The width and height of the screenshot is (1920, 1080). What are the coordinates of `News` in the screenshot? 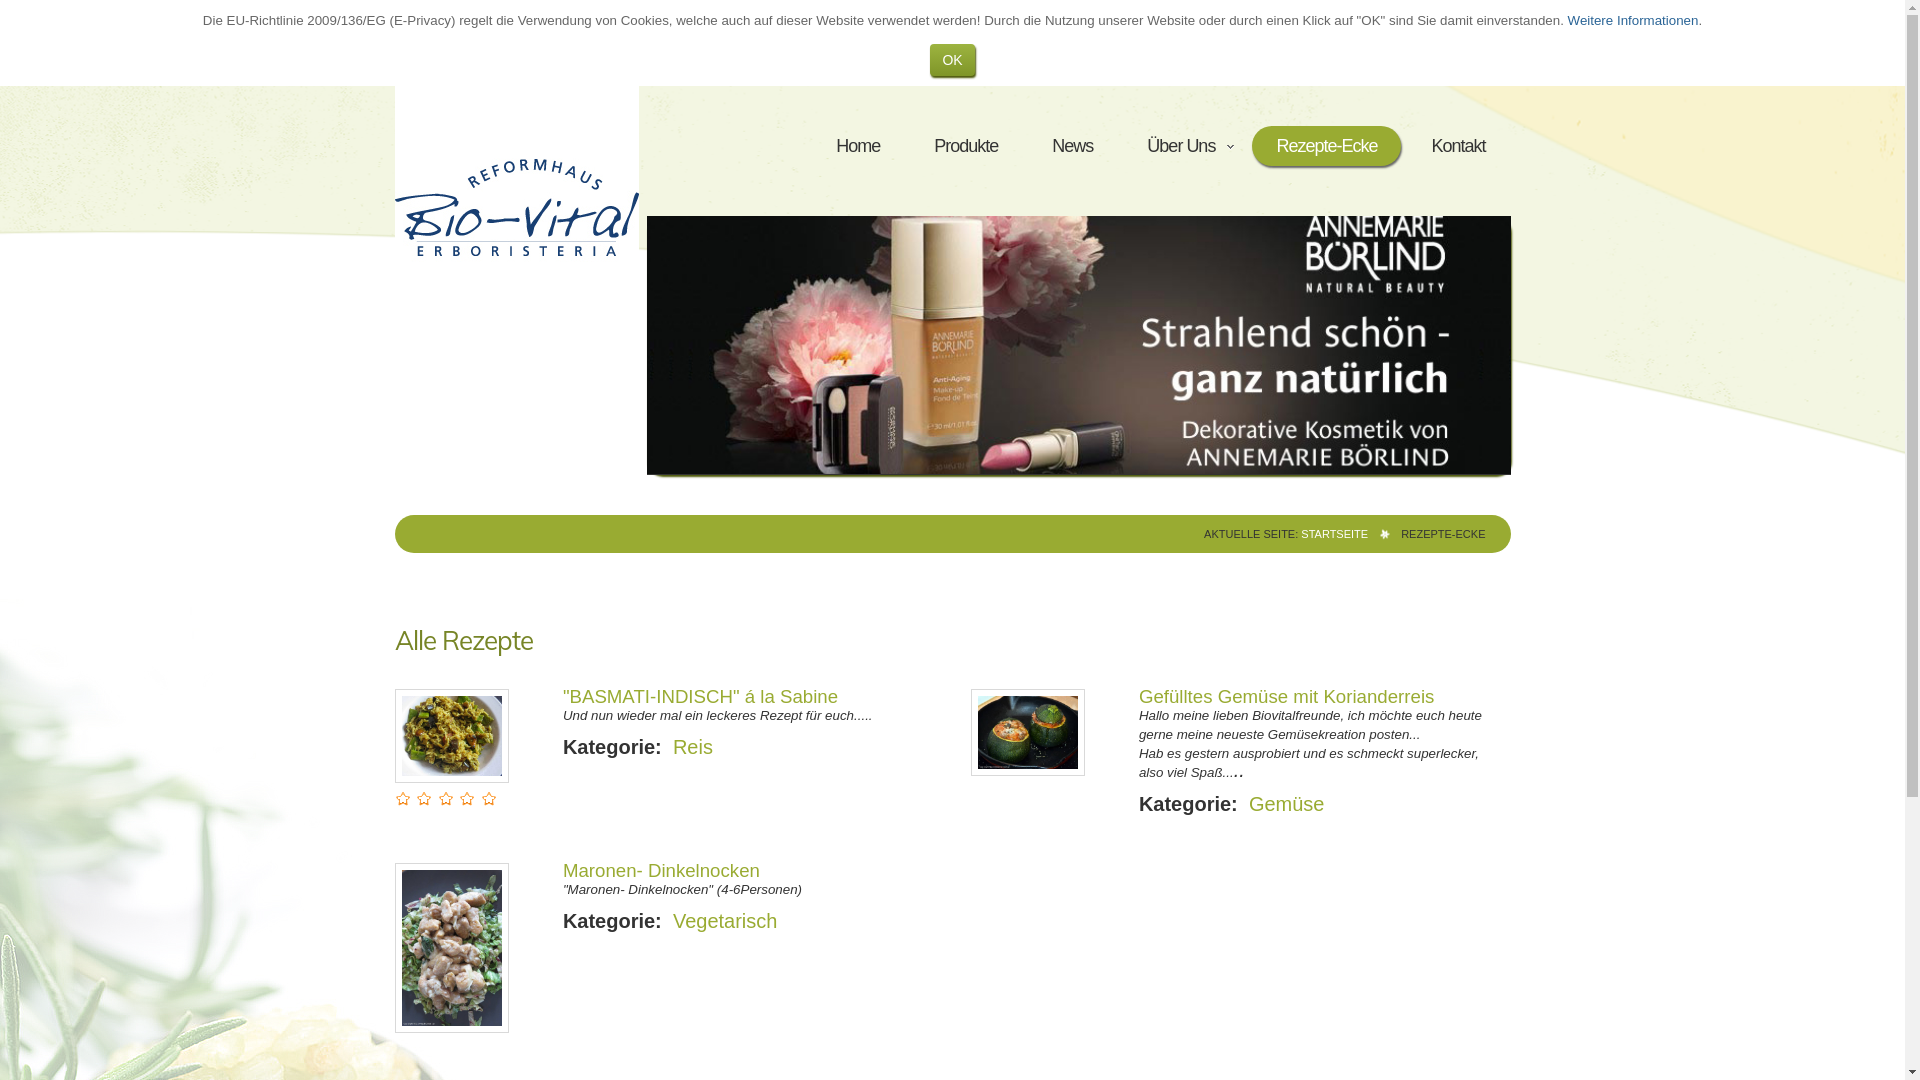 It's located at (1072, 146).